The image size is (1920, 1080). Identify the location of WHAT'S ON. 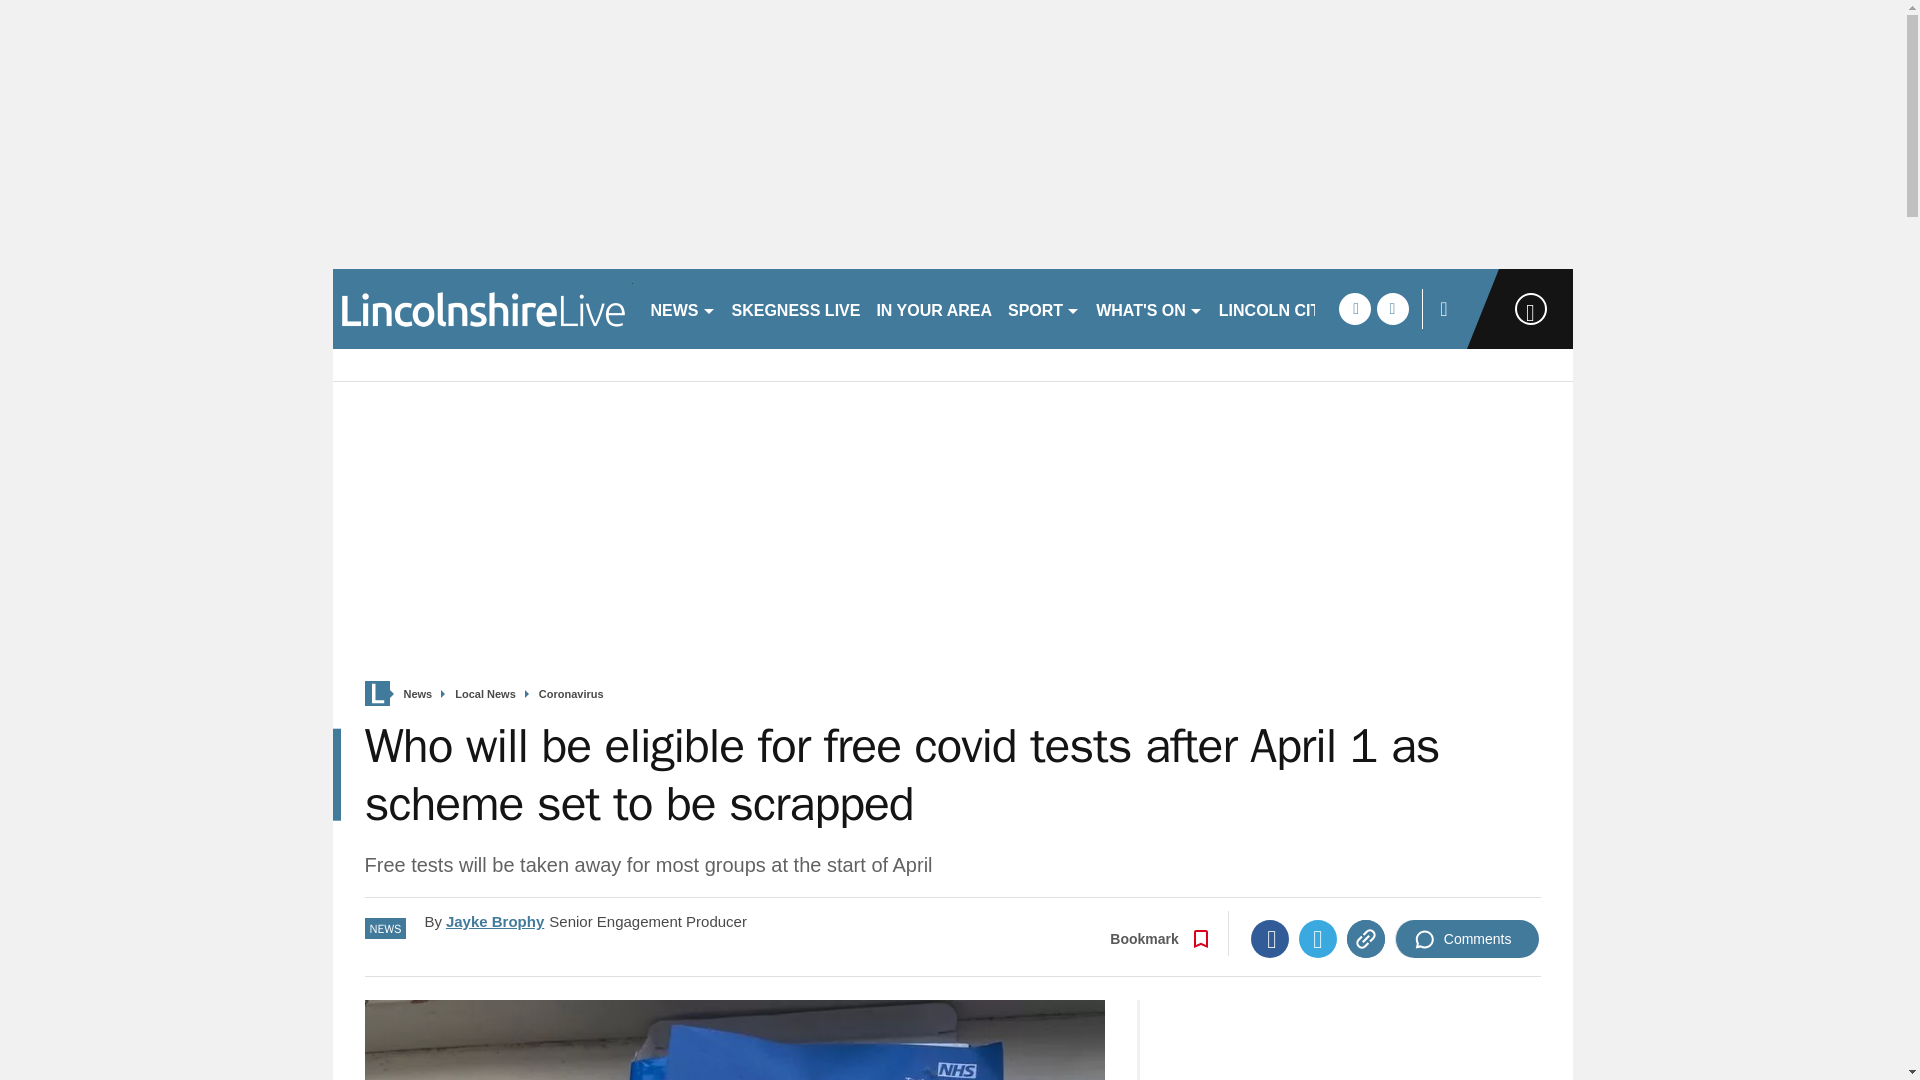
(1150, 308).